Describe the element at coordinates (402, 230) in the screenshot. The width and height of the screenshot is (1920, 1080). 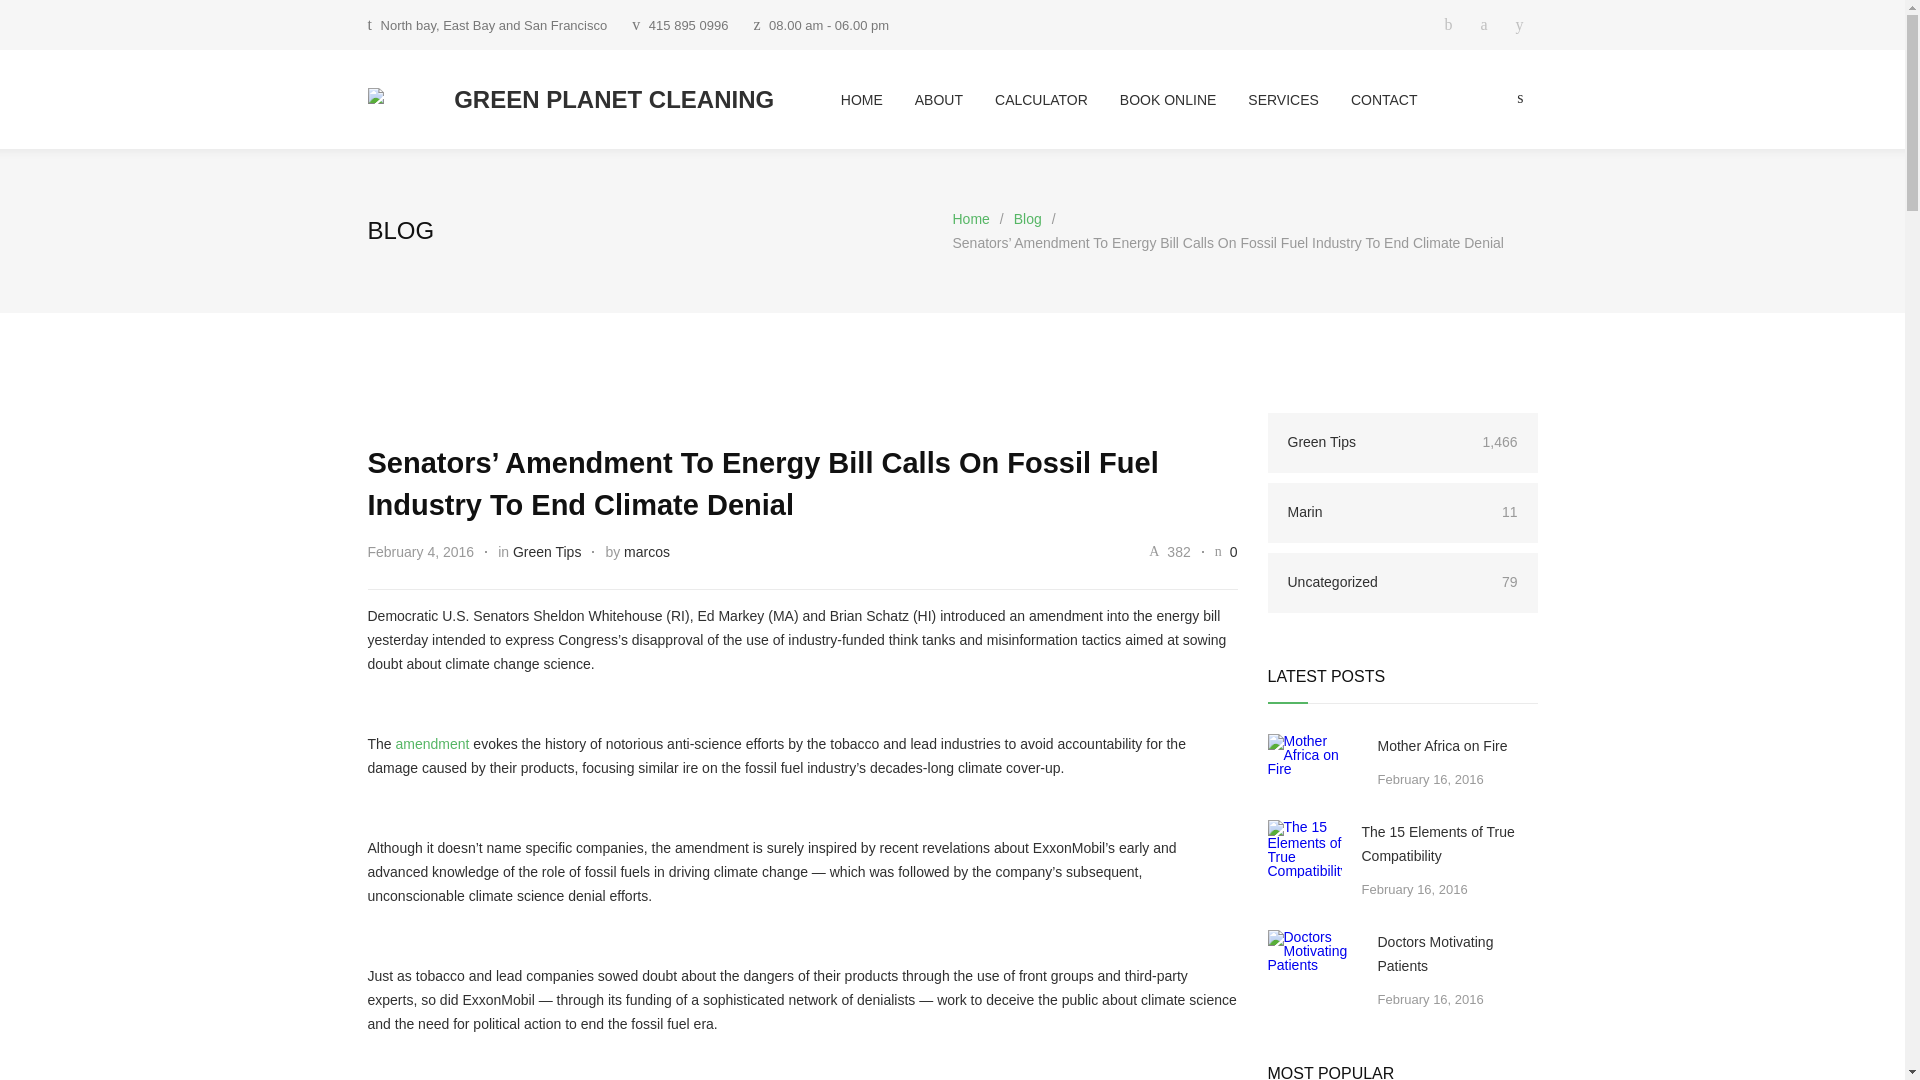
I see `Blog` at that location.